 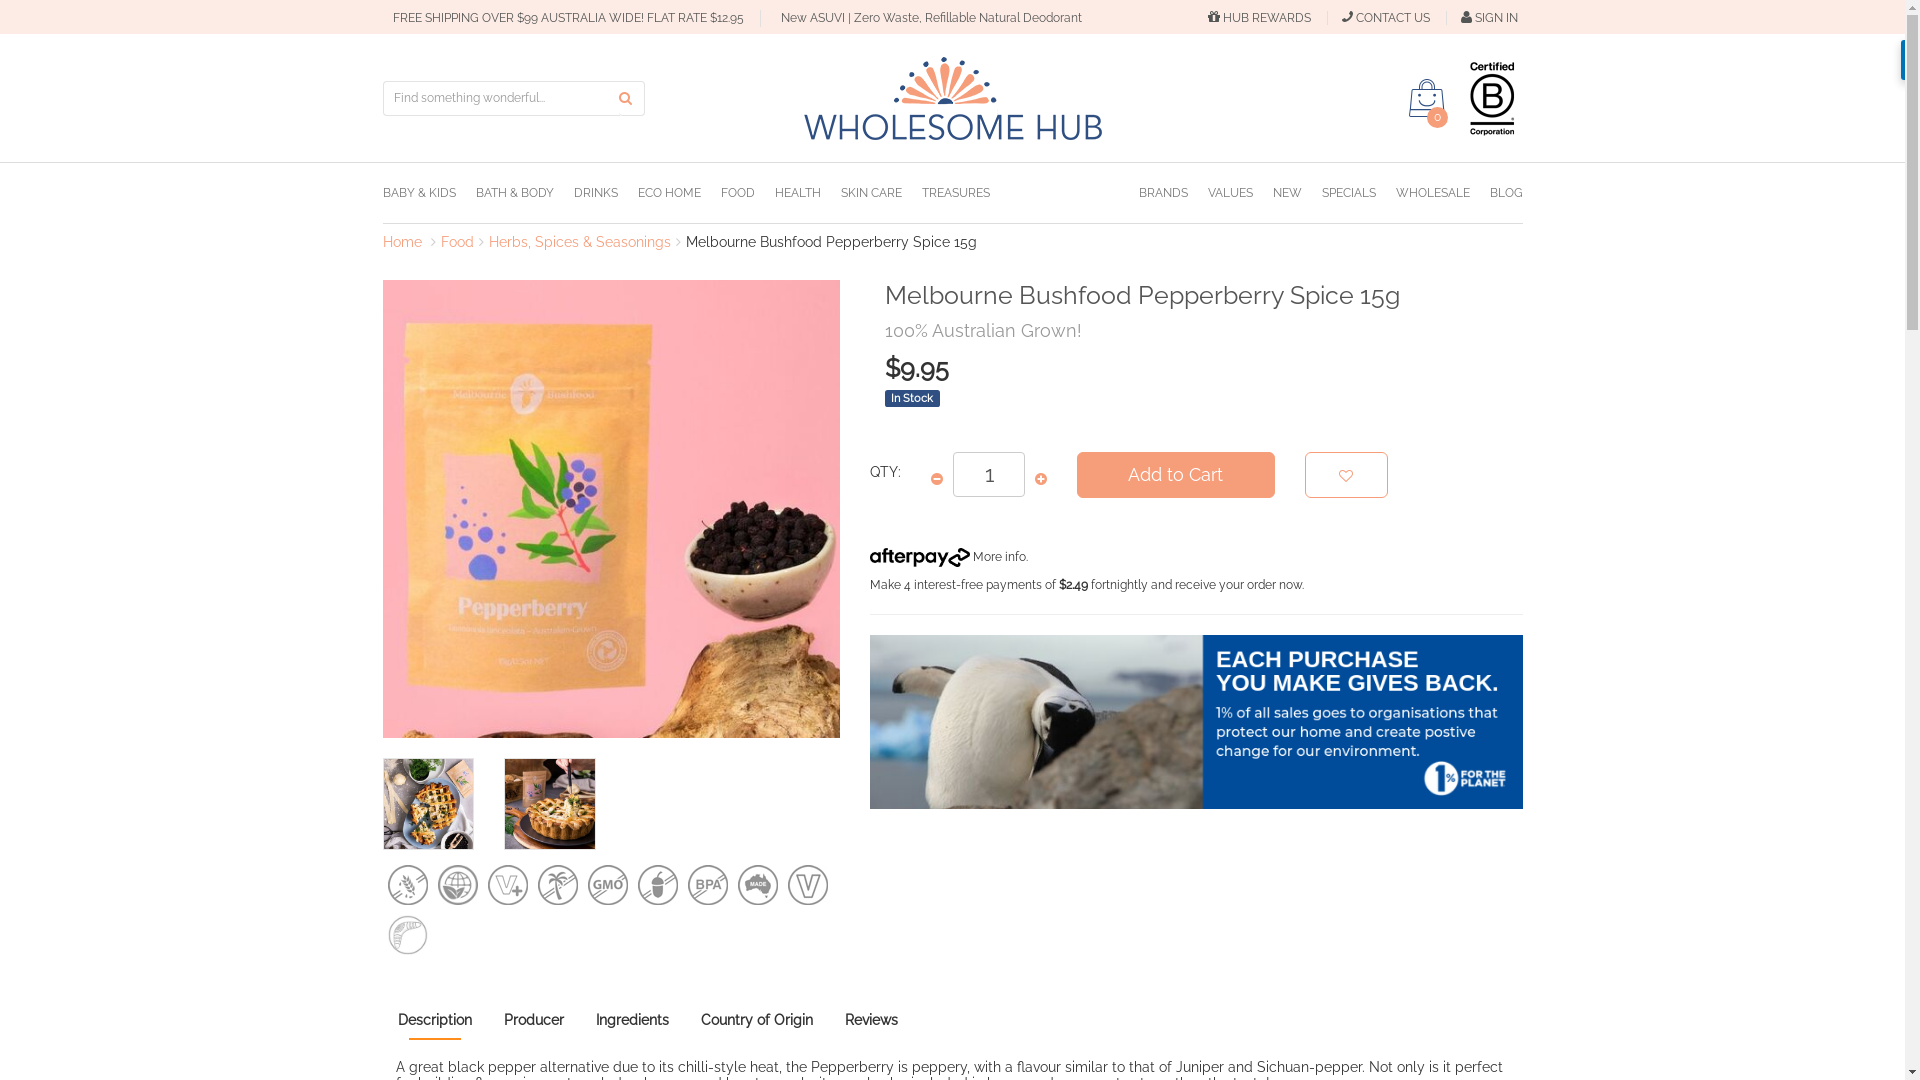 I want to click on Large View, so click(x=428, y=804).